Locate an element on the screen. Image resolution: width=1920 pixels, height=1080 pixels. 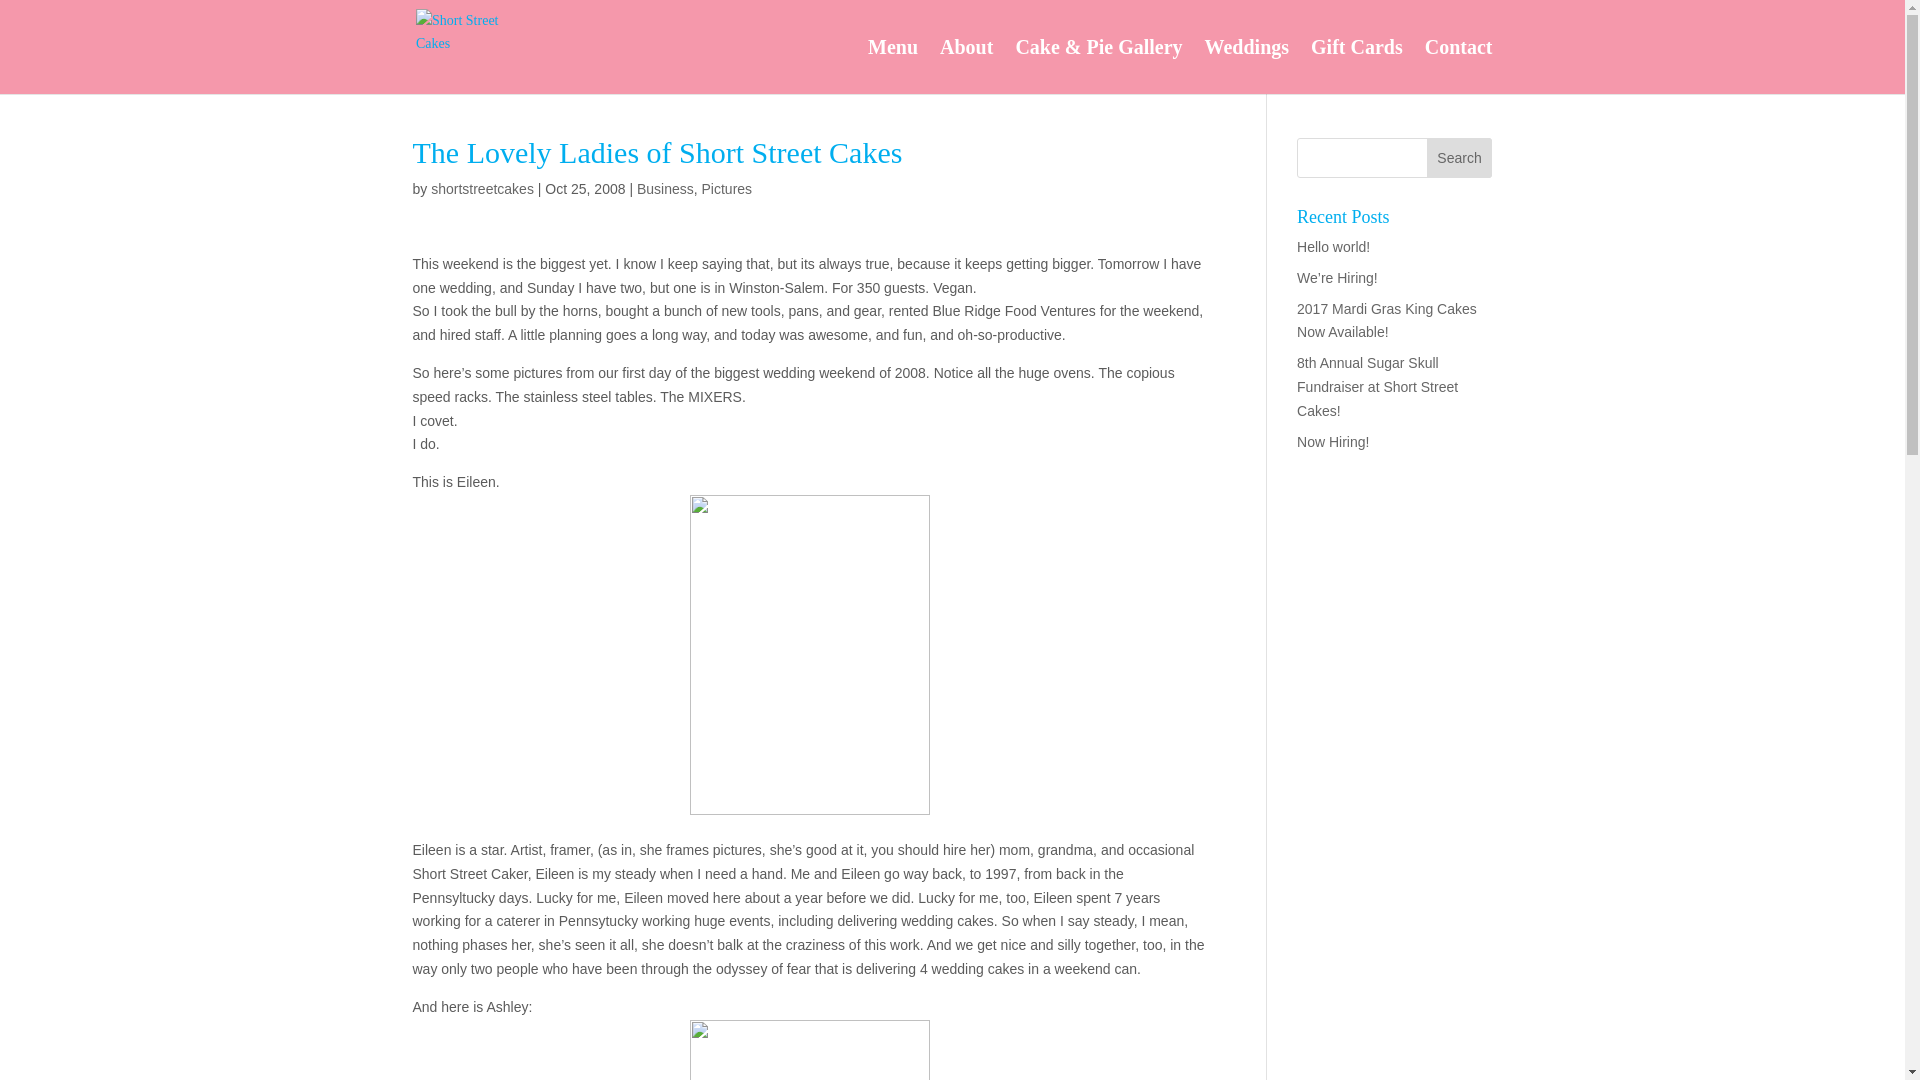
Posts by shortstreetcakes is located at coordinates (482, 188).